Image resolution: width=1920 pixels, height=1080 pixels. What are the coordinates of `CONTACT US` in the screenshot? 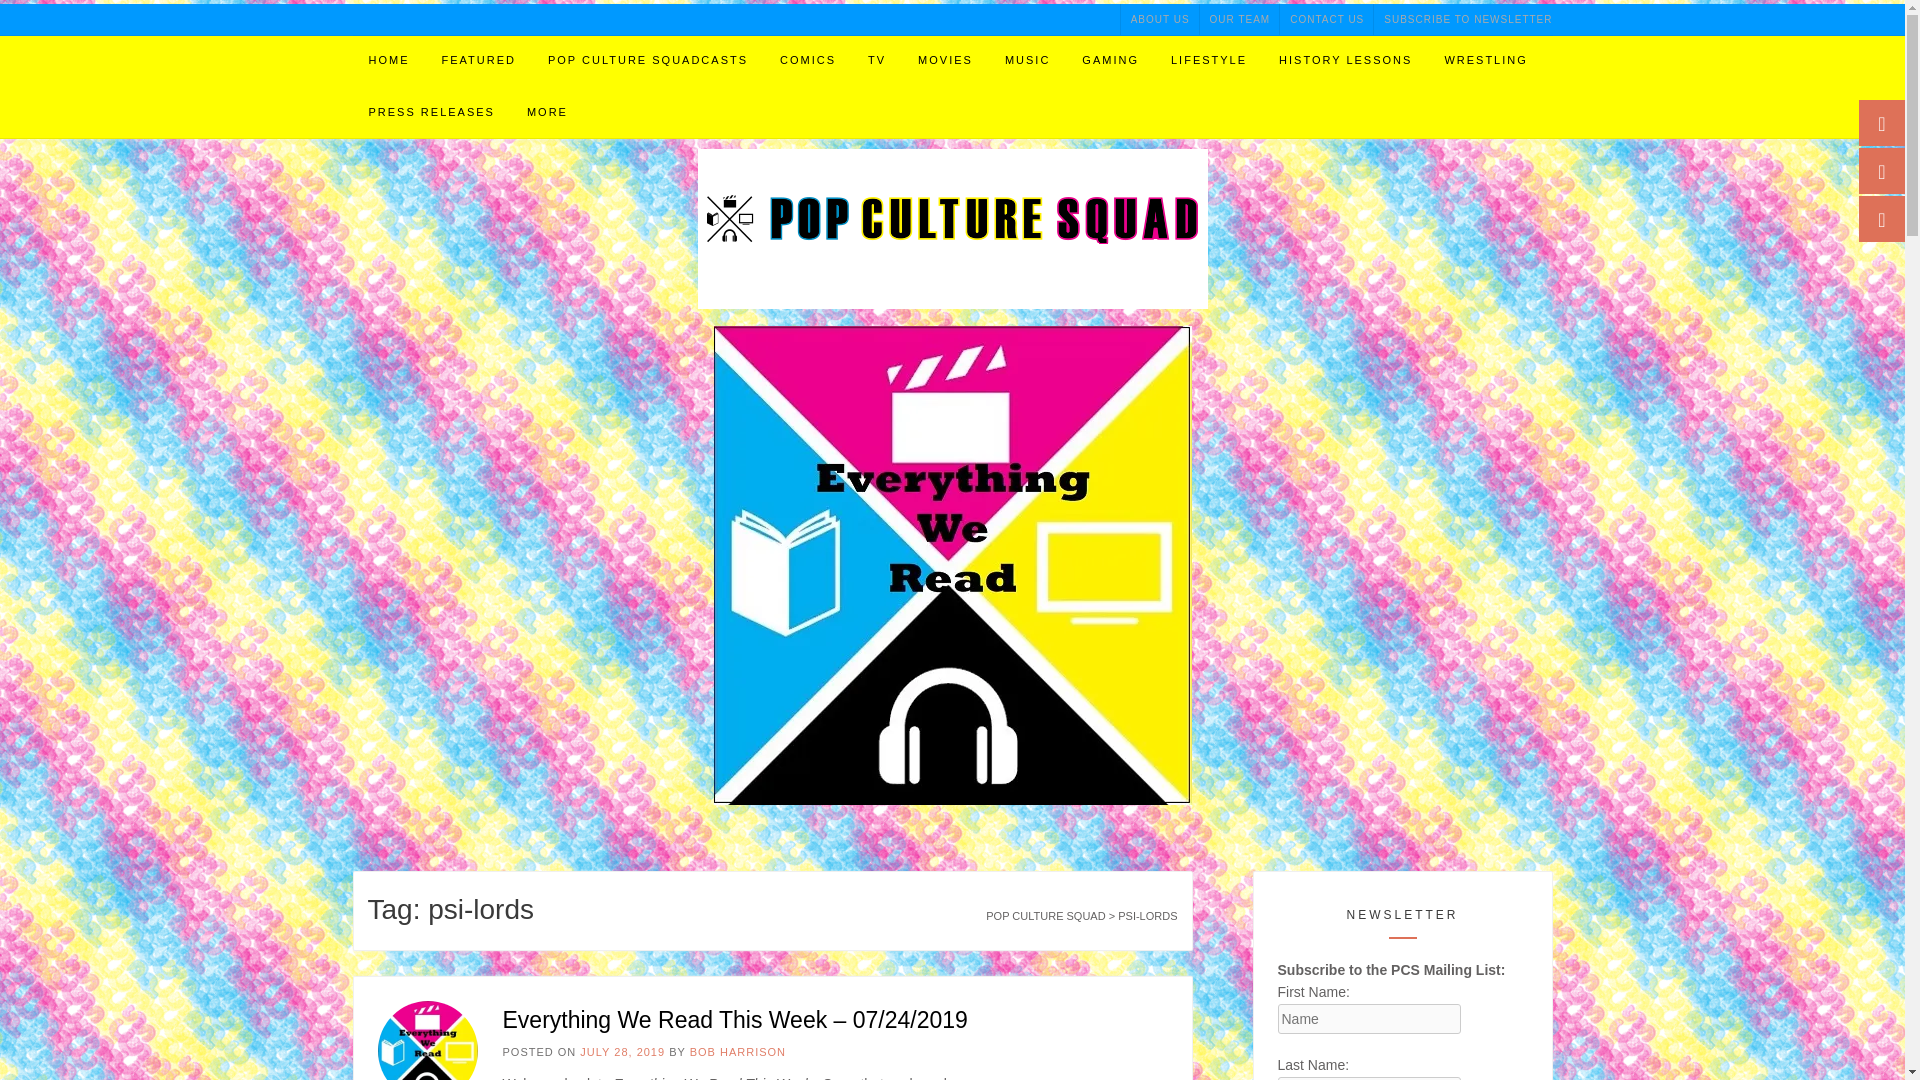 It's located at (1327, 19).